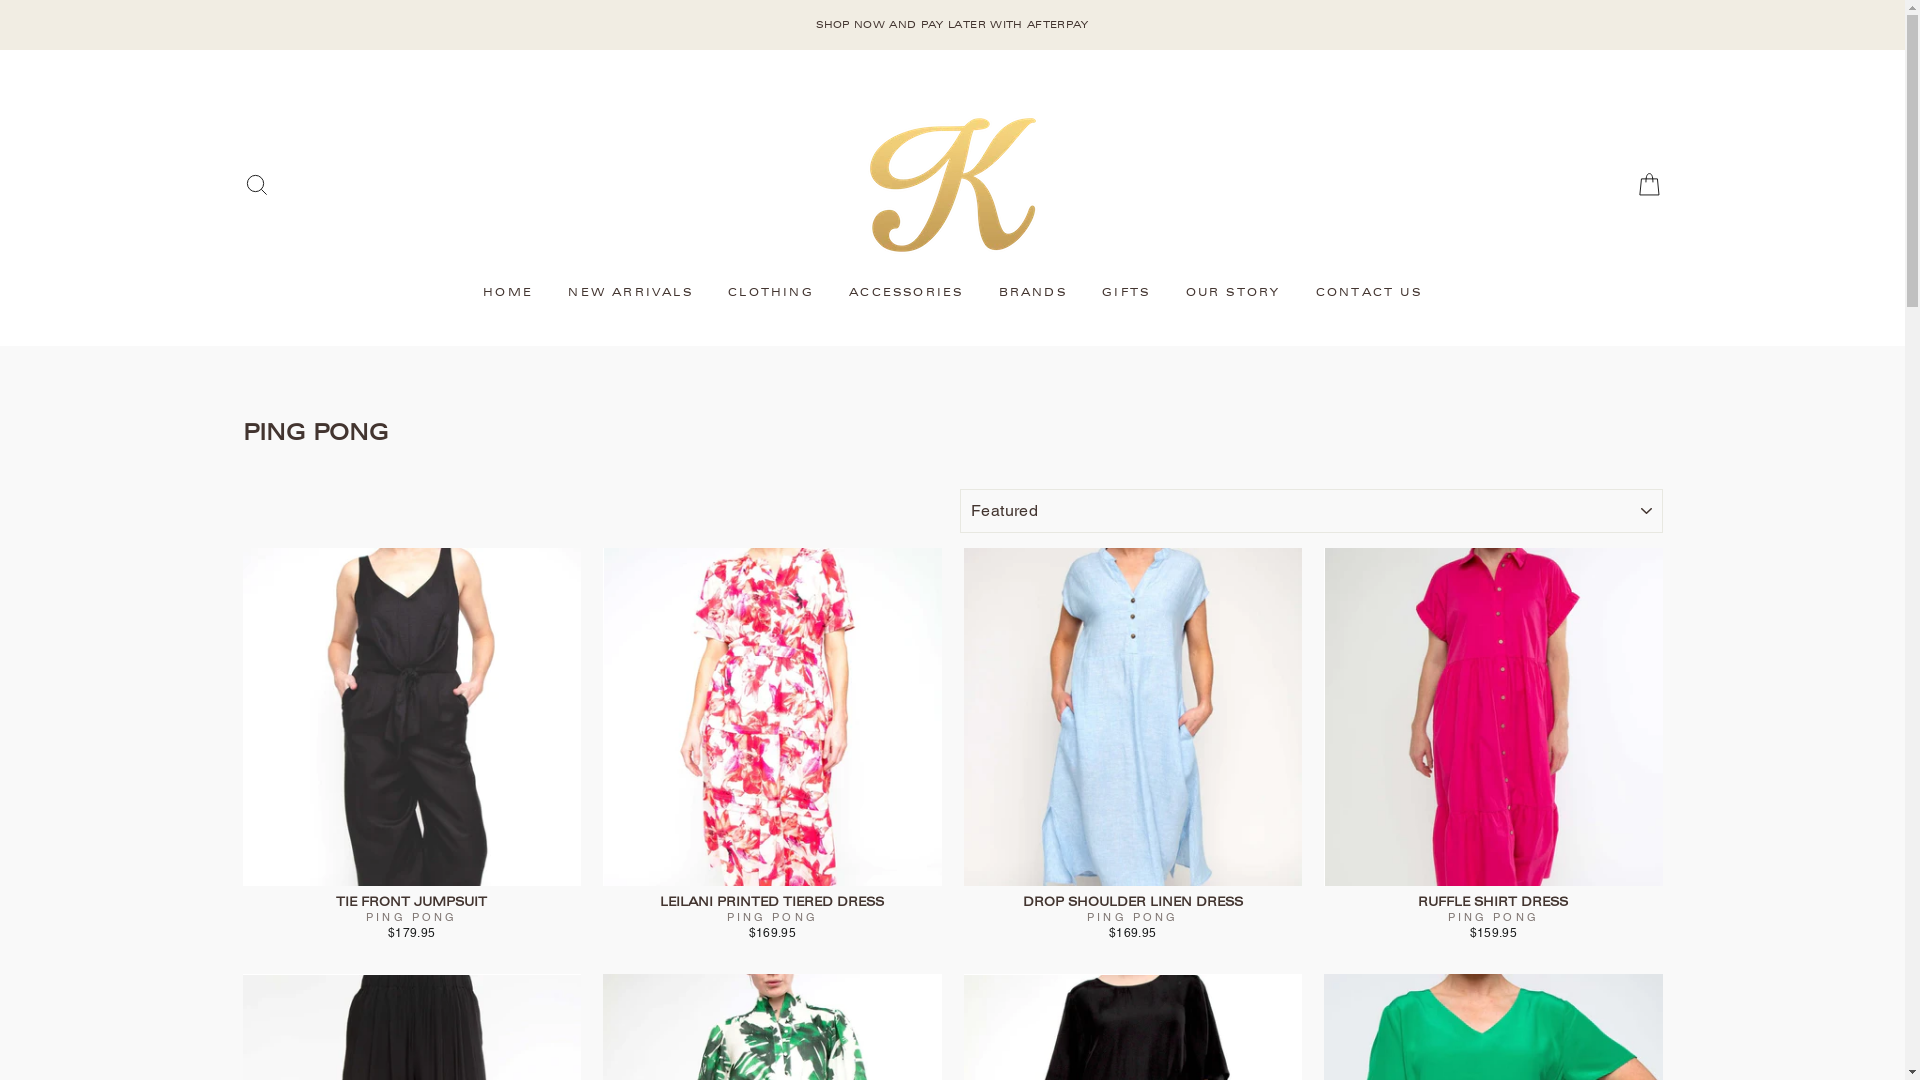  What do you see at coordinates (1134, 746) in the screenshot?
I see `DROP SHOULDER LINEN DRESS
PING PONG
$169.95` at bounding box center [1134, 746].